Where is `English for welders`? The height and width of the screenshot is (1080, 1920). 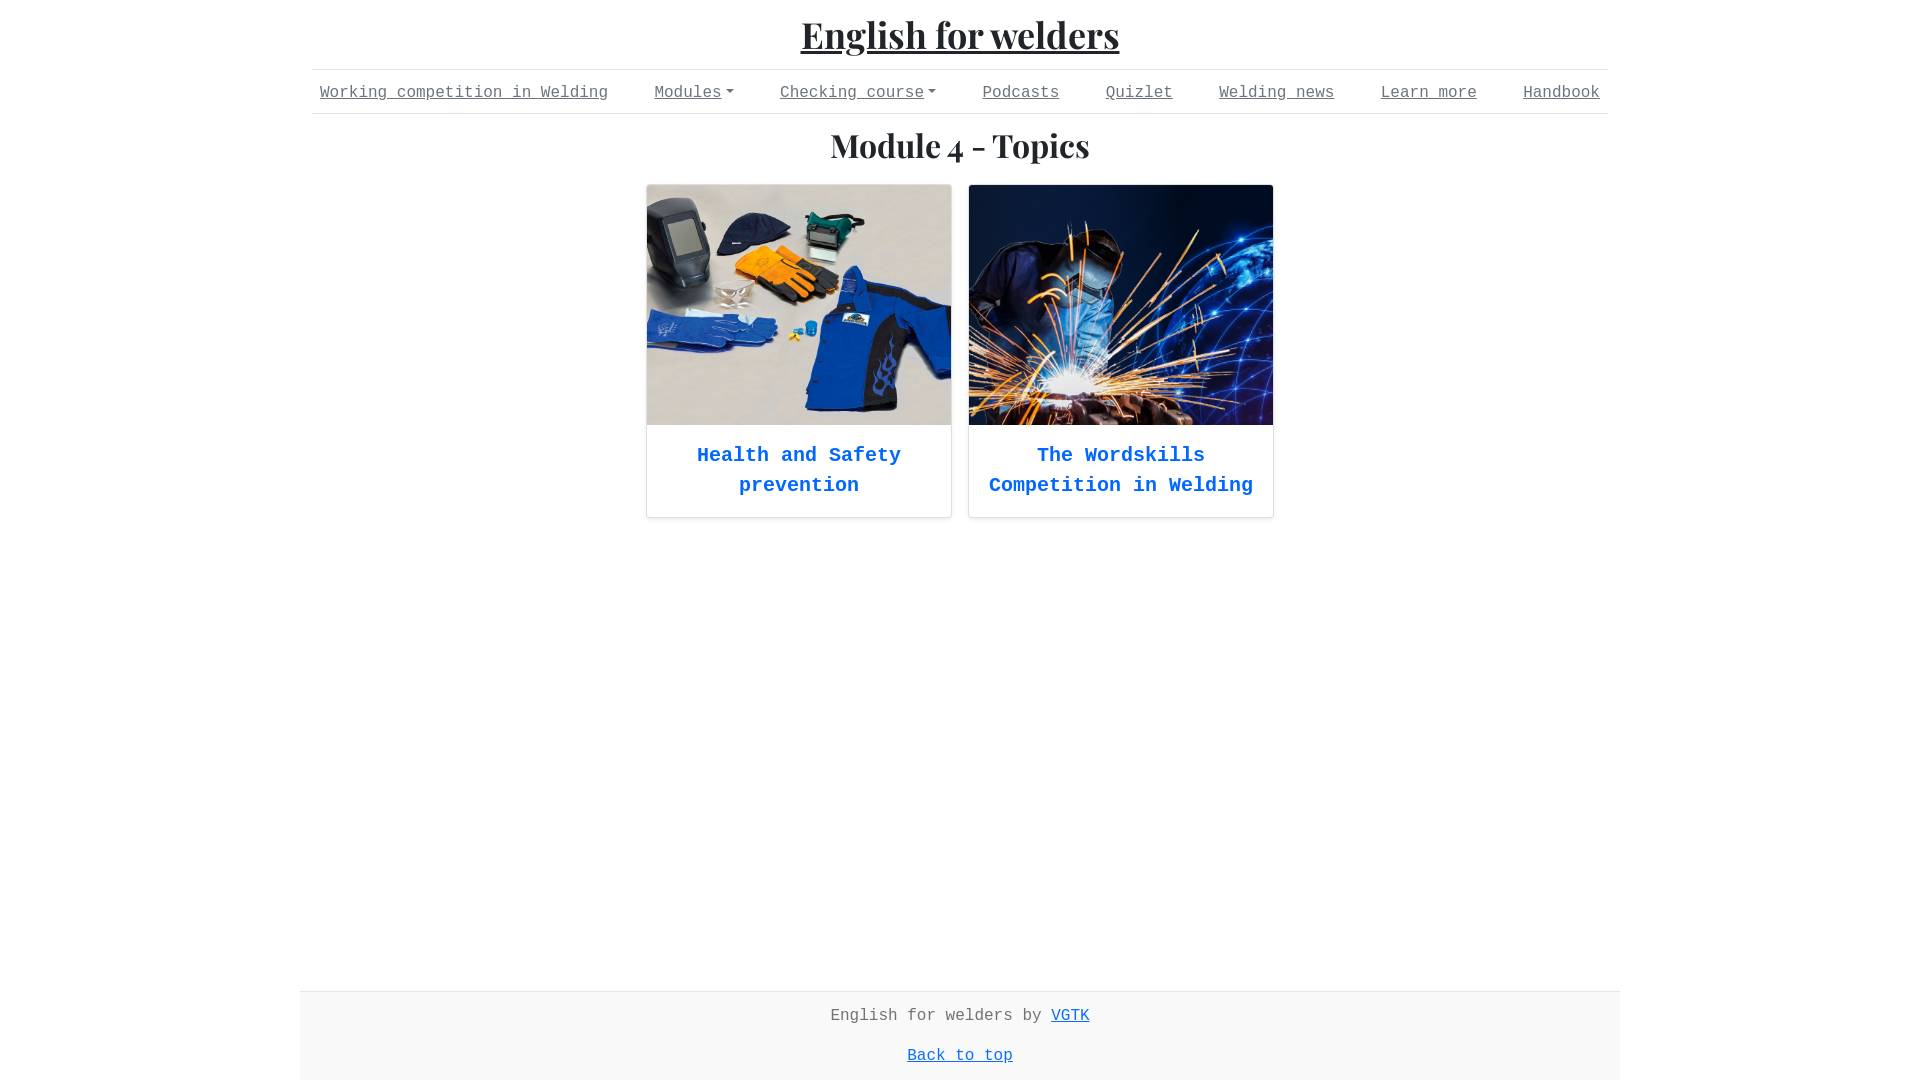 English for welders is located at coordinates (960, 34).